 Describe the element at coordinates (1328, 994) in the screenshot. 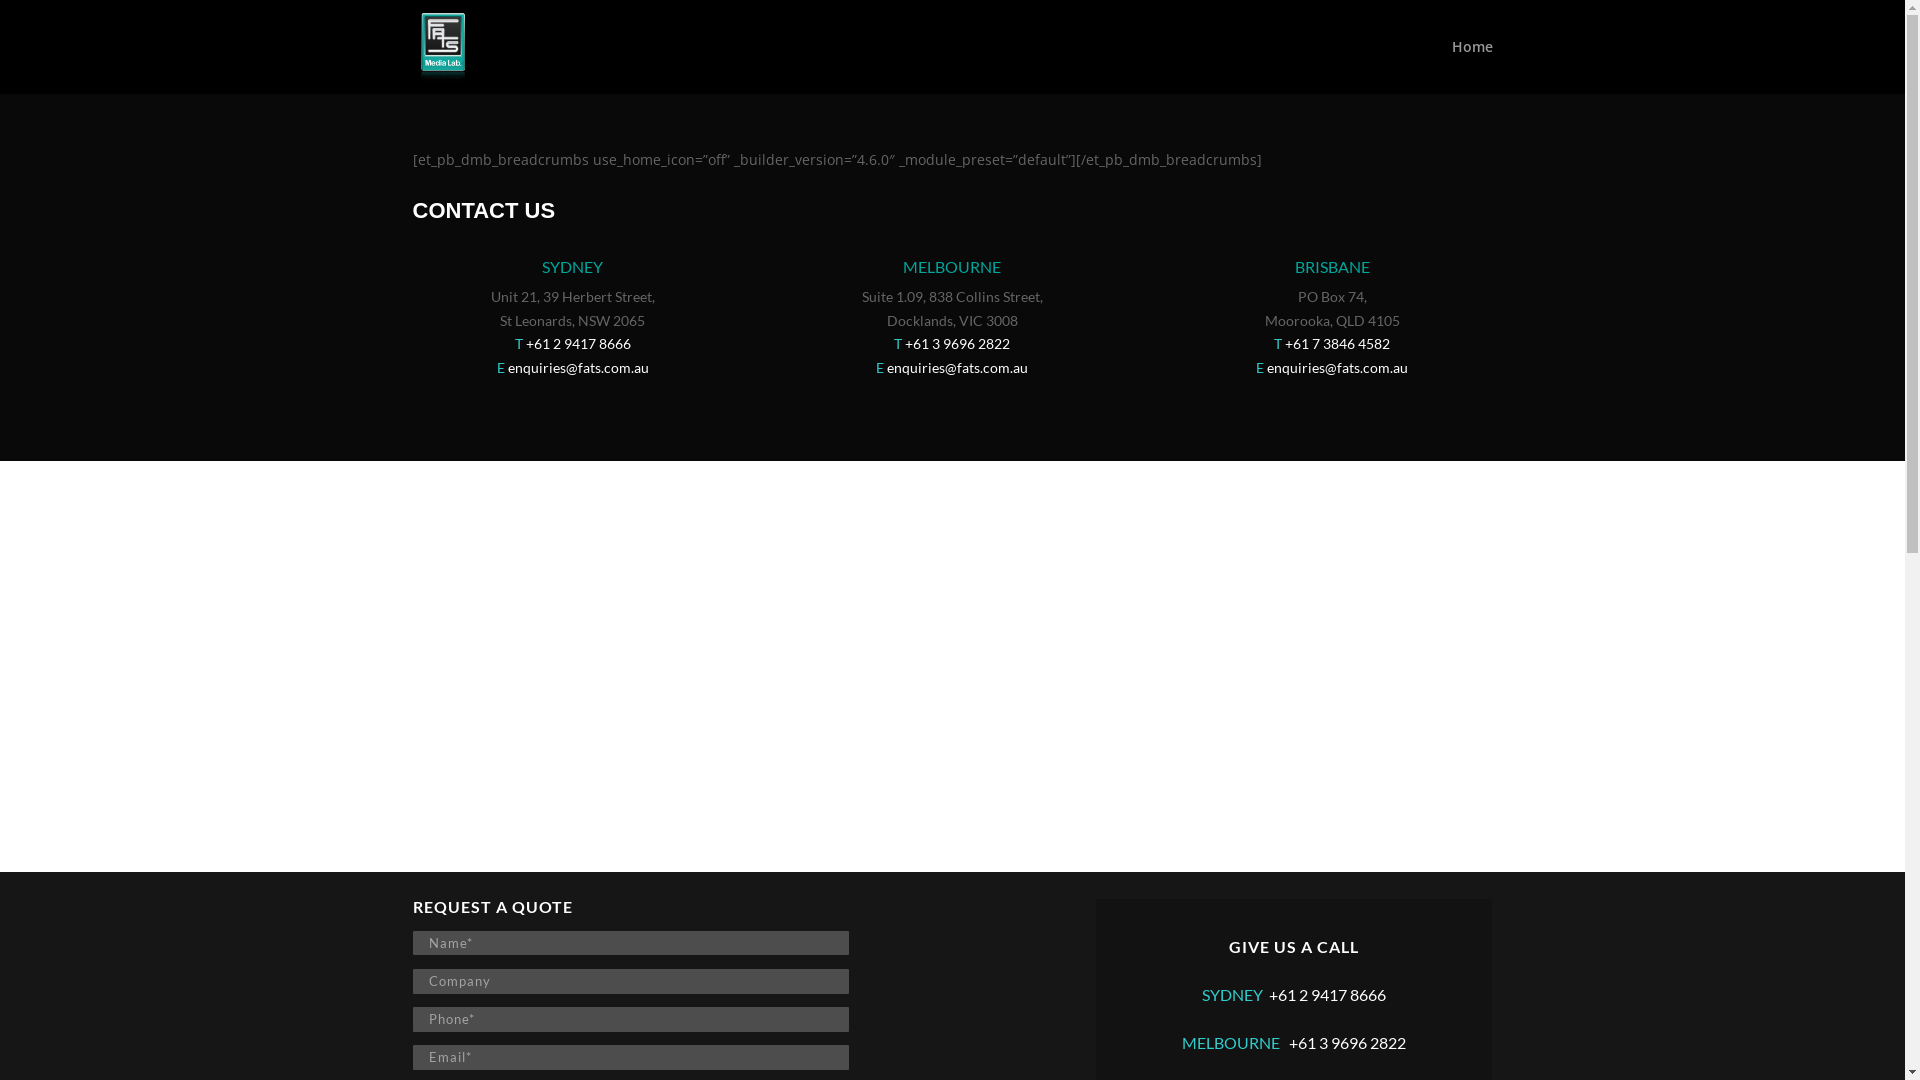

I see `+61 2 9417 8666` at that location.